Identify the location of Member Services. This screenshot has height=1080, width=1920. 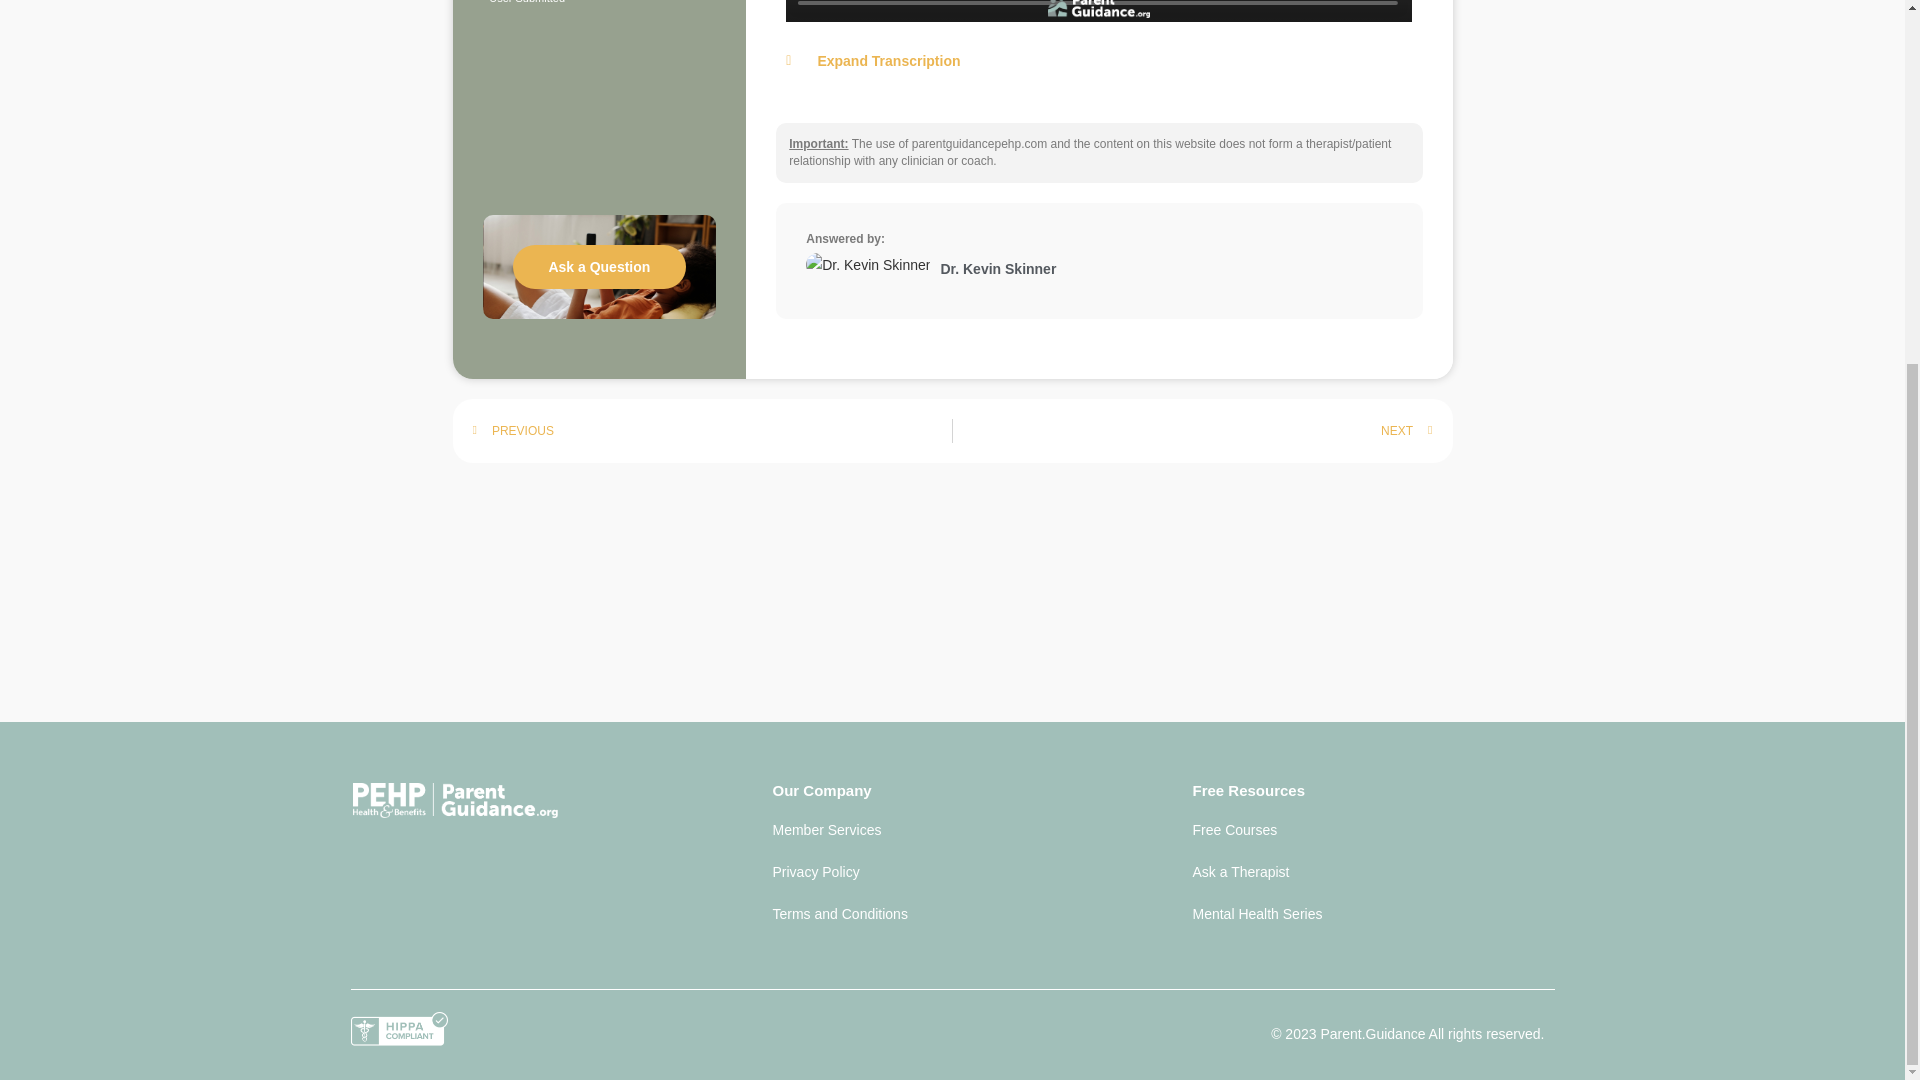
(952, 830).